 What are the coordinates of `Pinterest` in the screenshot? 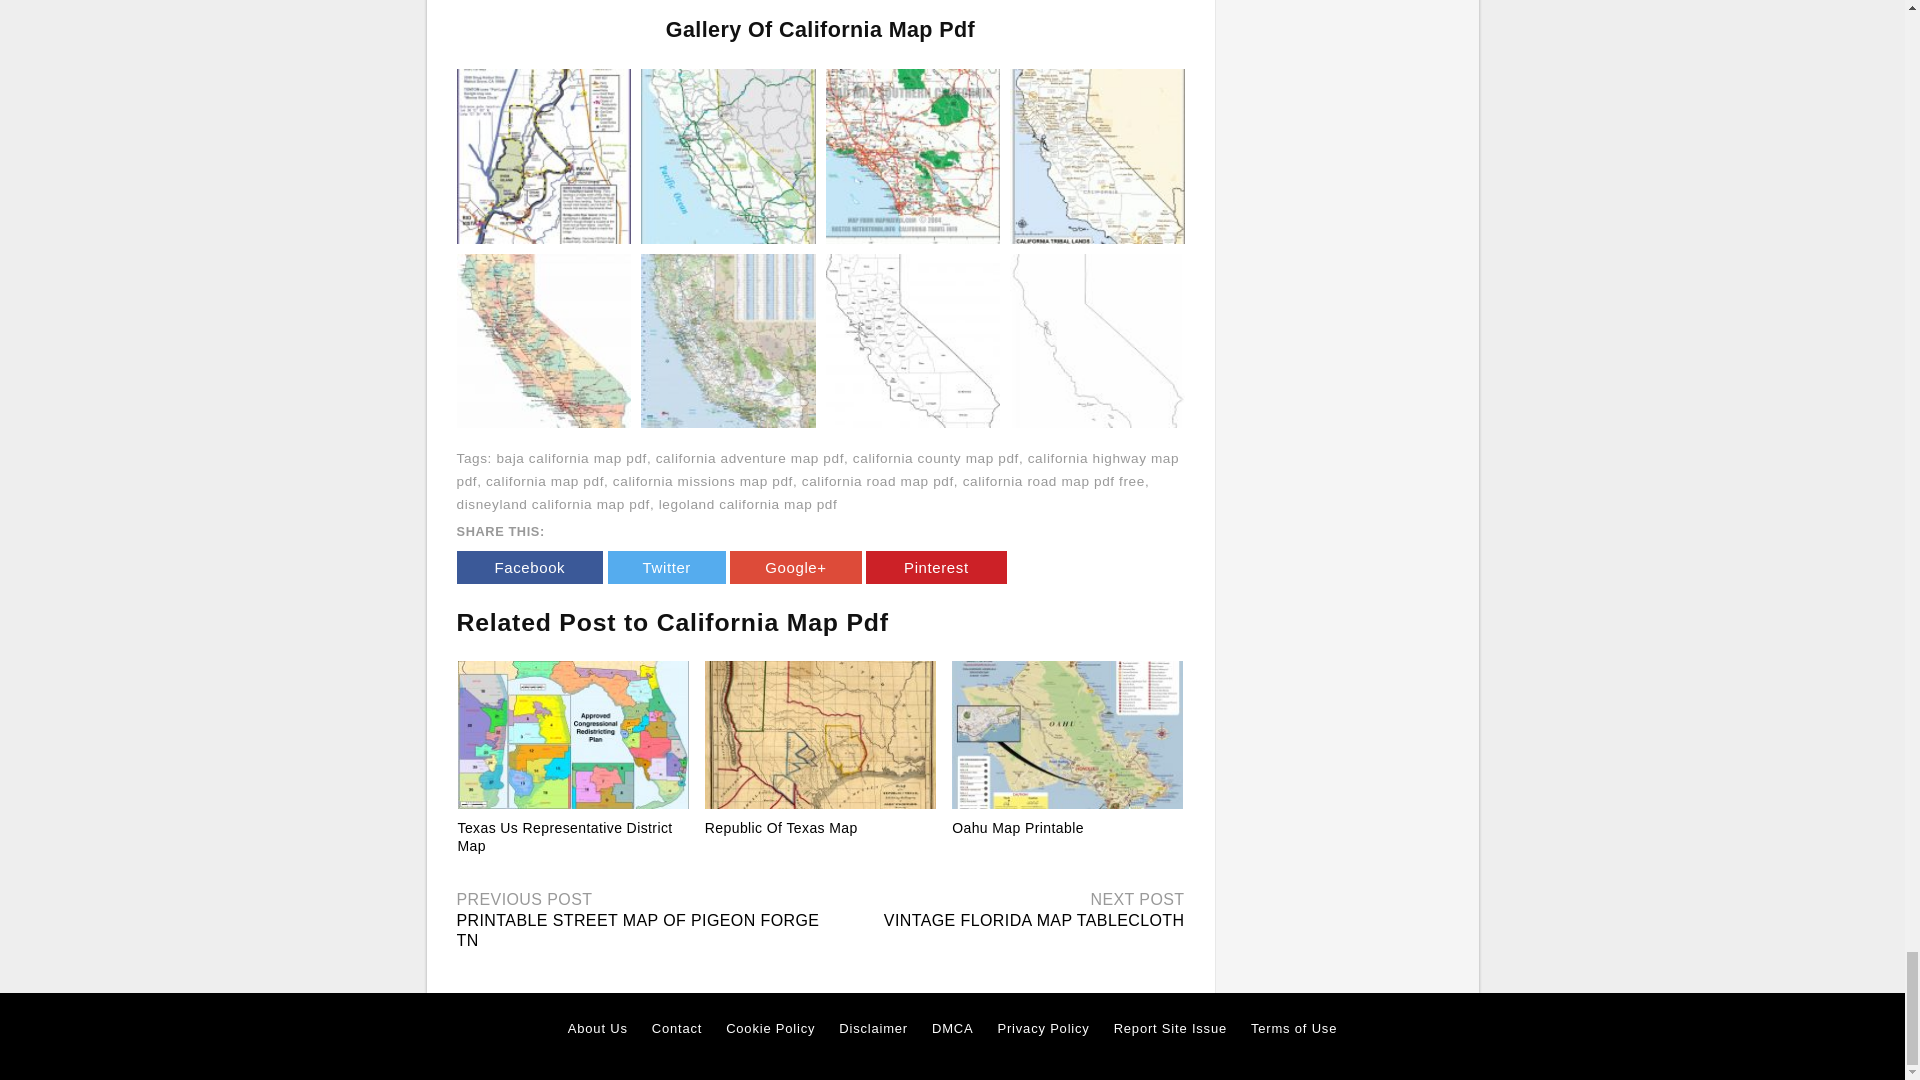 It's located at (936, 567).